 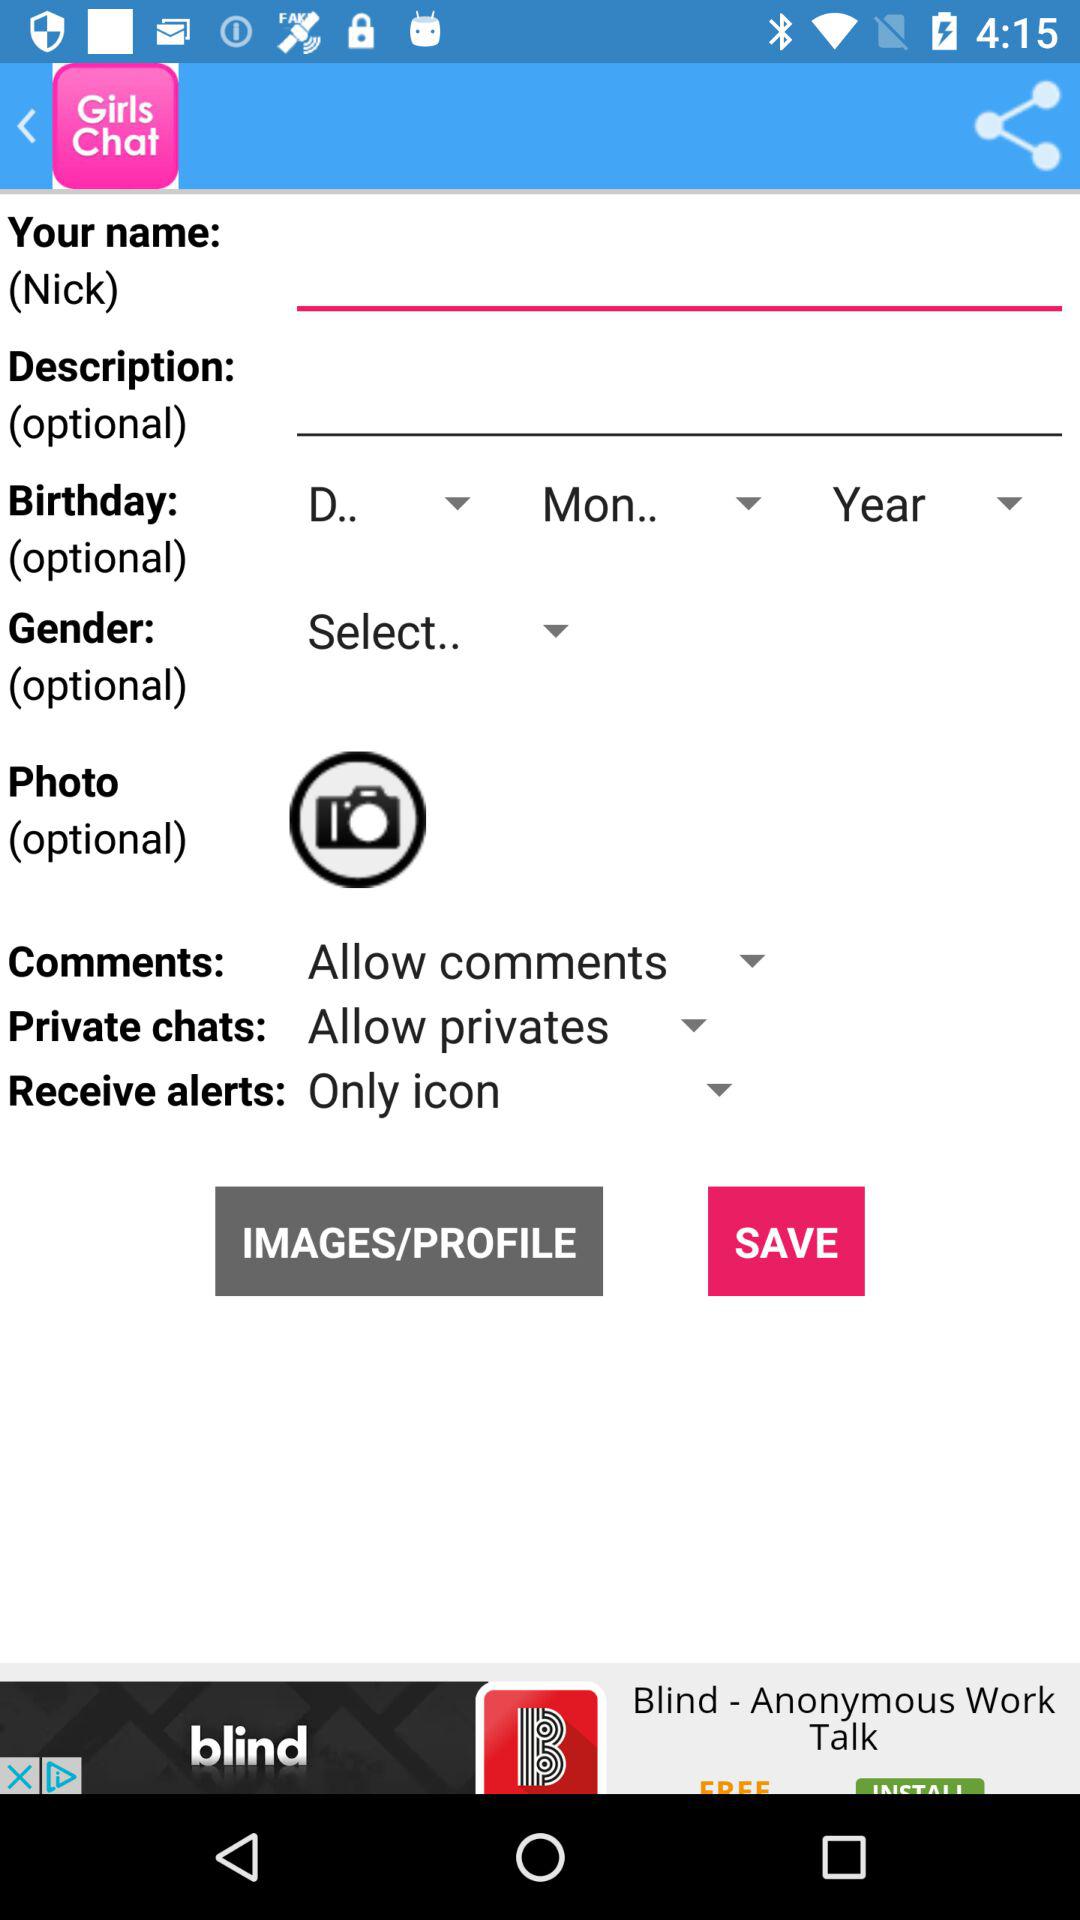 I want to click on go back previous page, so click(x=26, y=126).